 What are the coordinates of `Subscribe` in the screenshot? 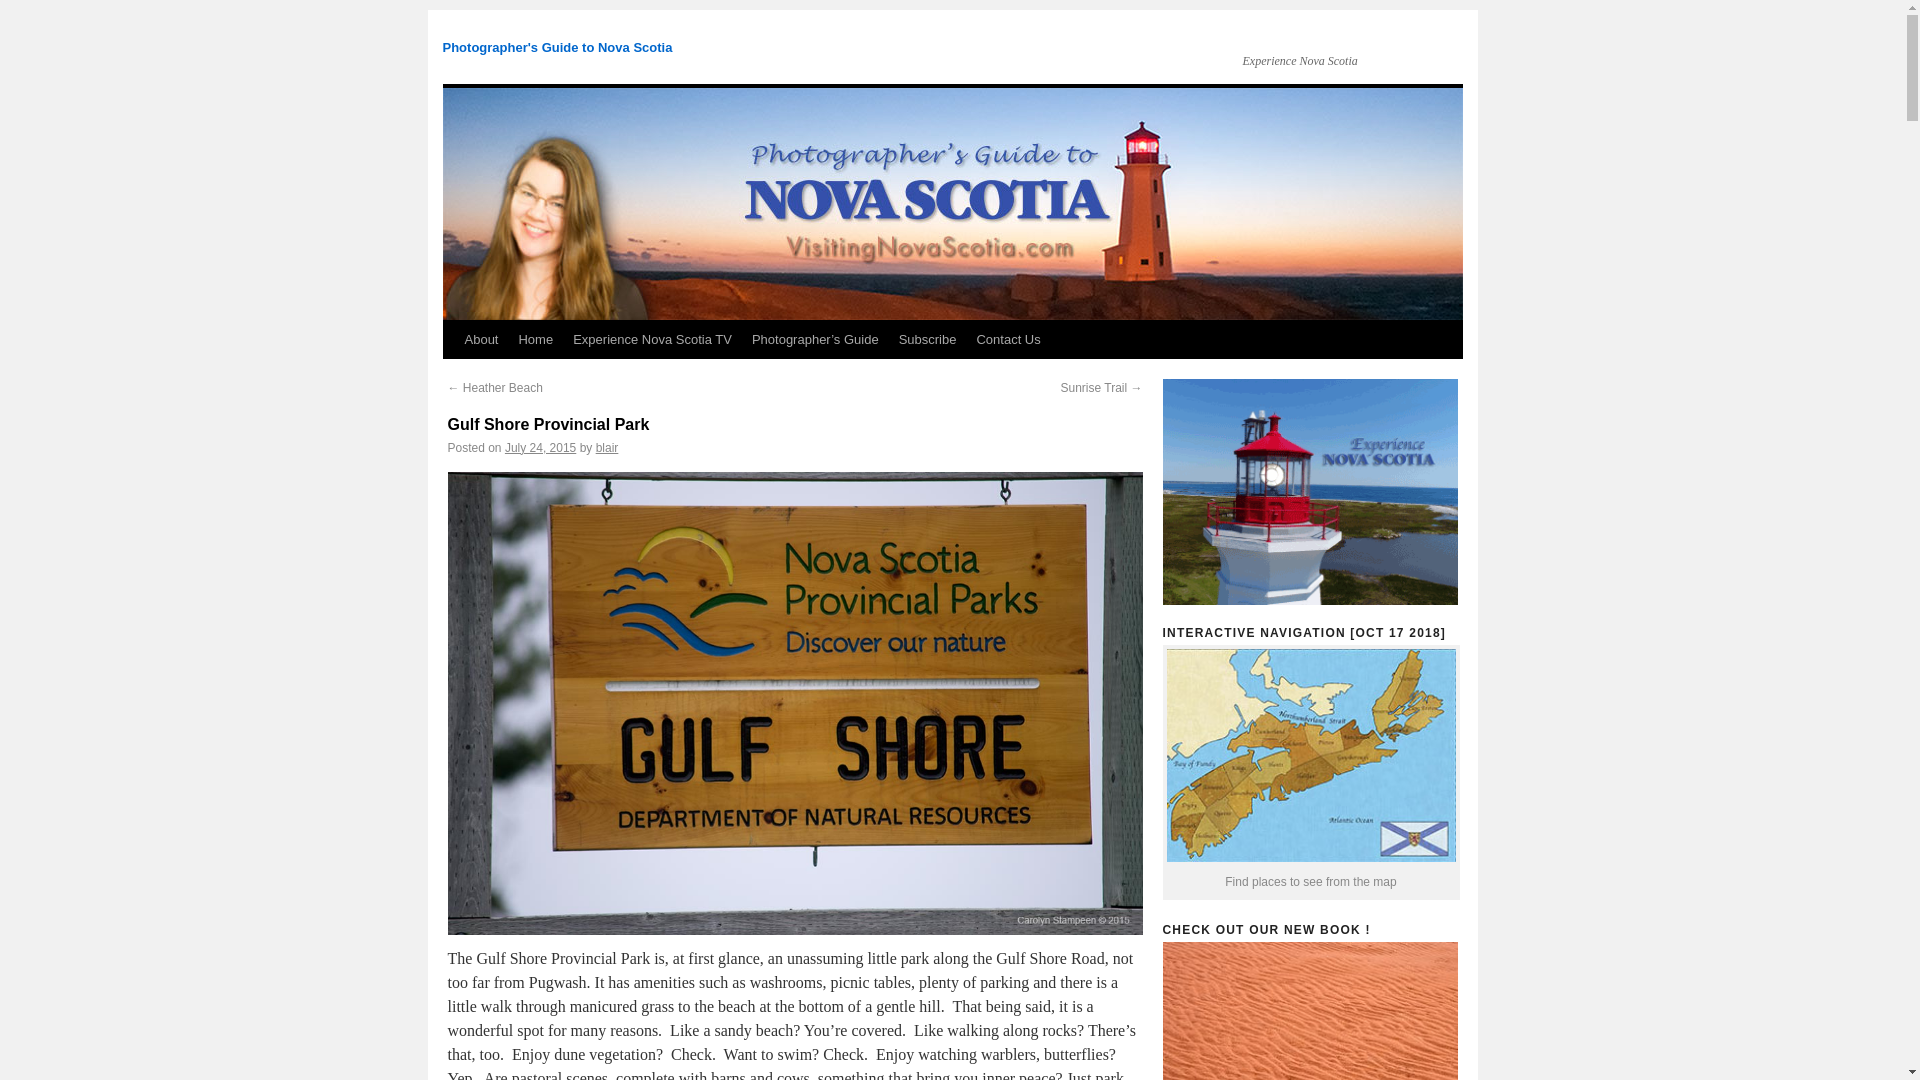 It's located at (928, 339).